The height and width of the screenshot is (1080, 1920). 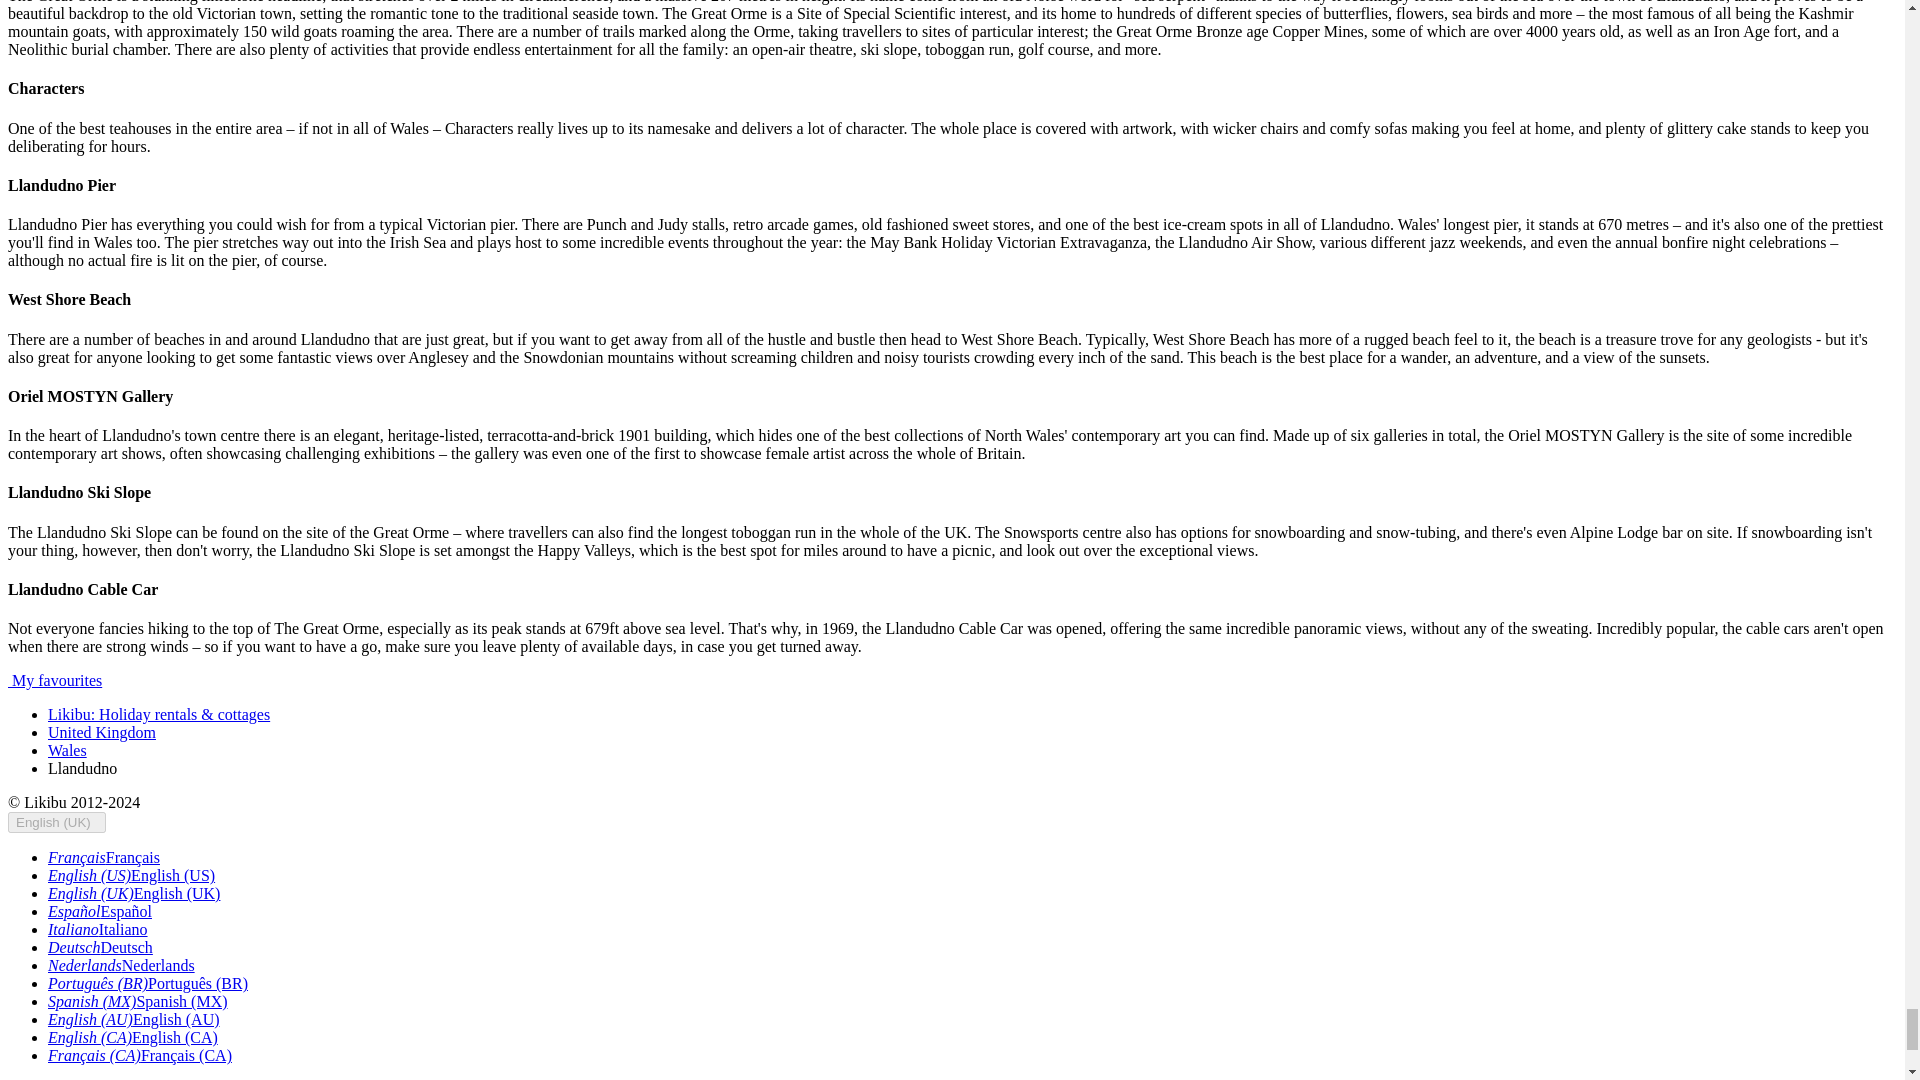 What do you see at coordinates (102, 732) in the screenshot?
I see `United Kingdom` at bounding box center [102, 732].